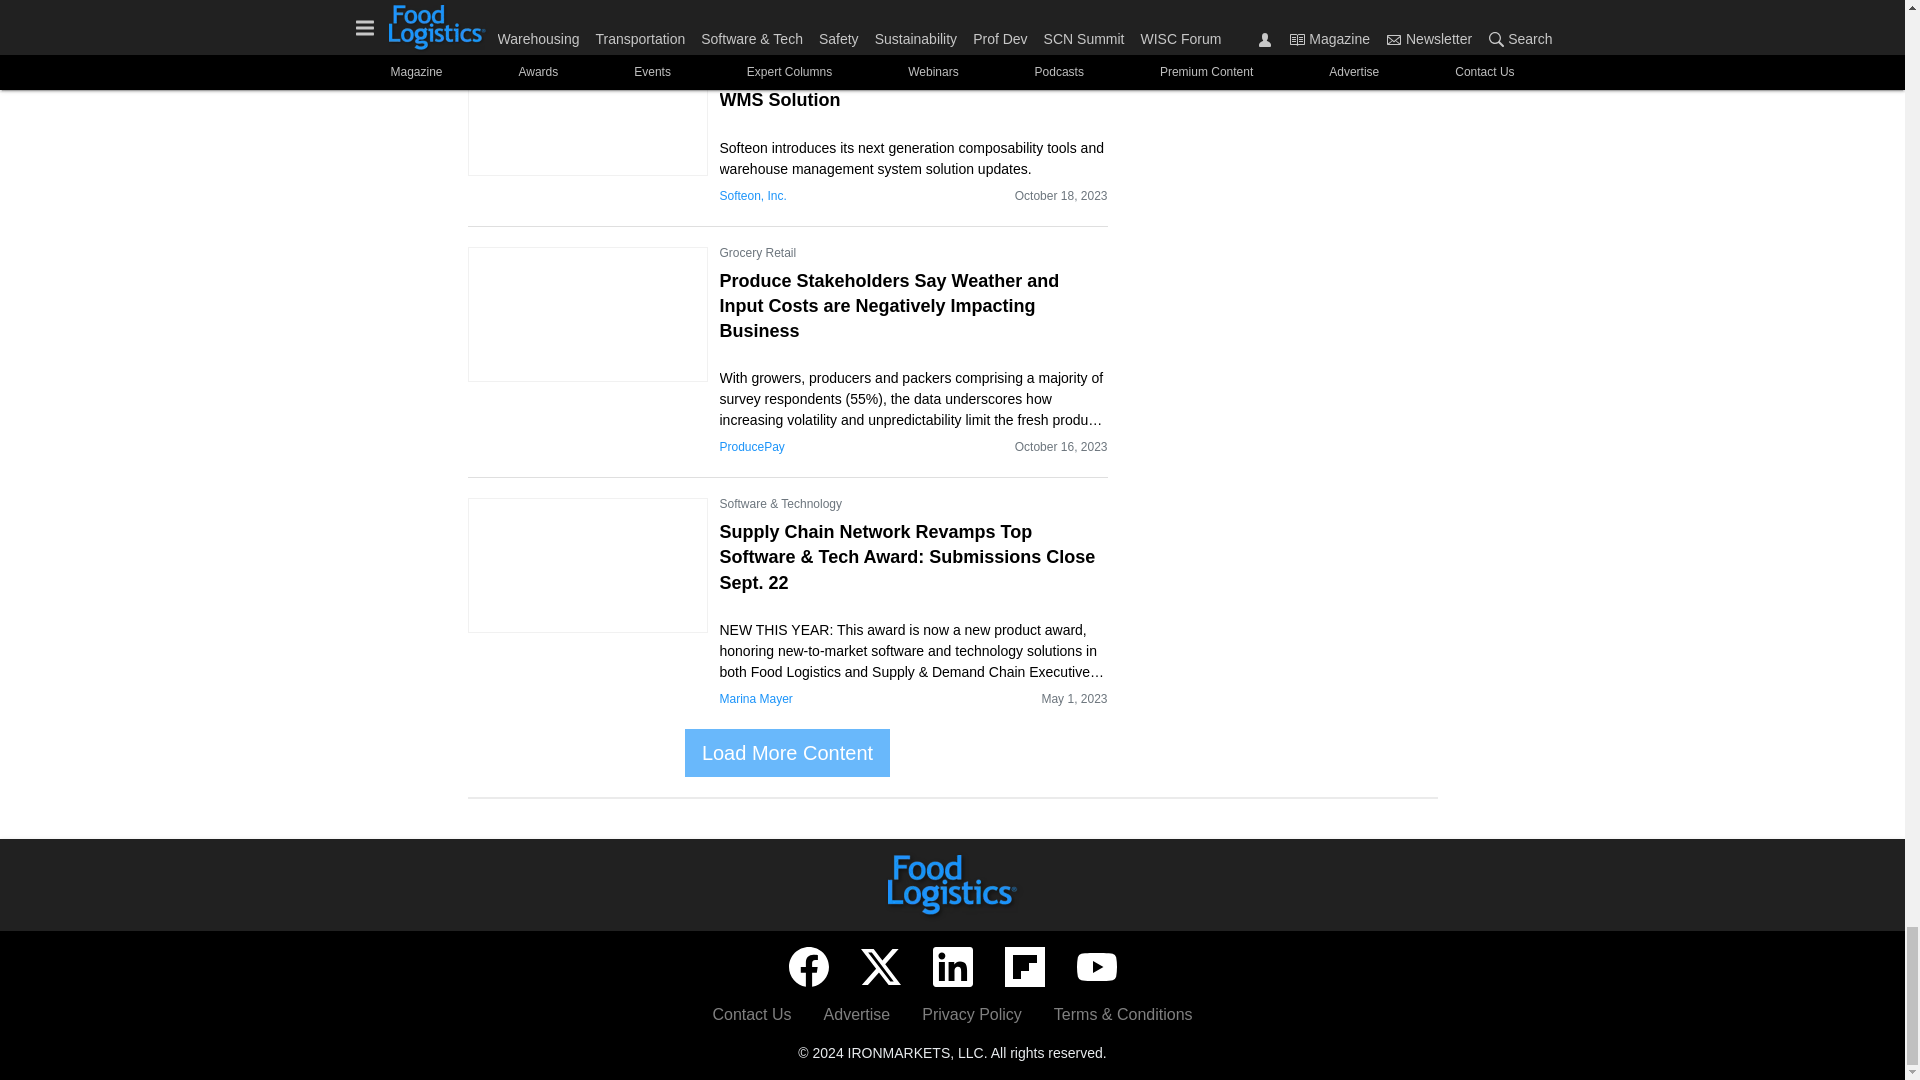 This screenshot has width=1920, height=1080. Describe the element at coordinates (880, 967) in the screenshot. I see `Twitter X icon` at that location.